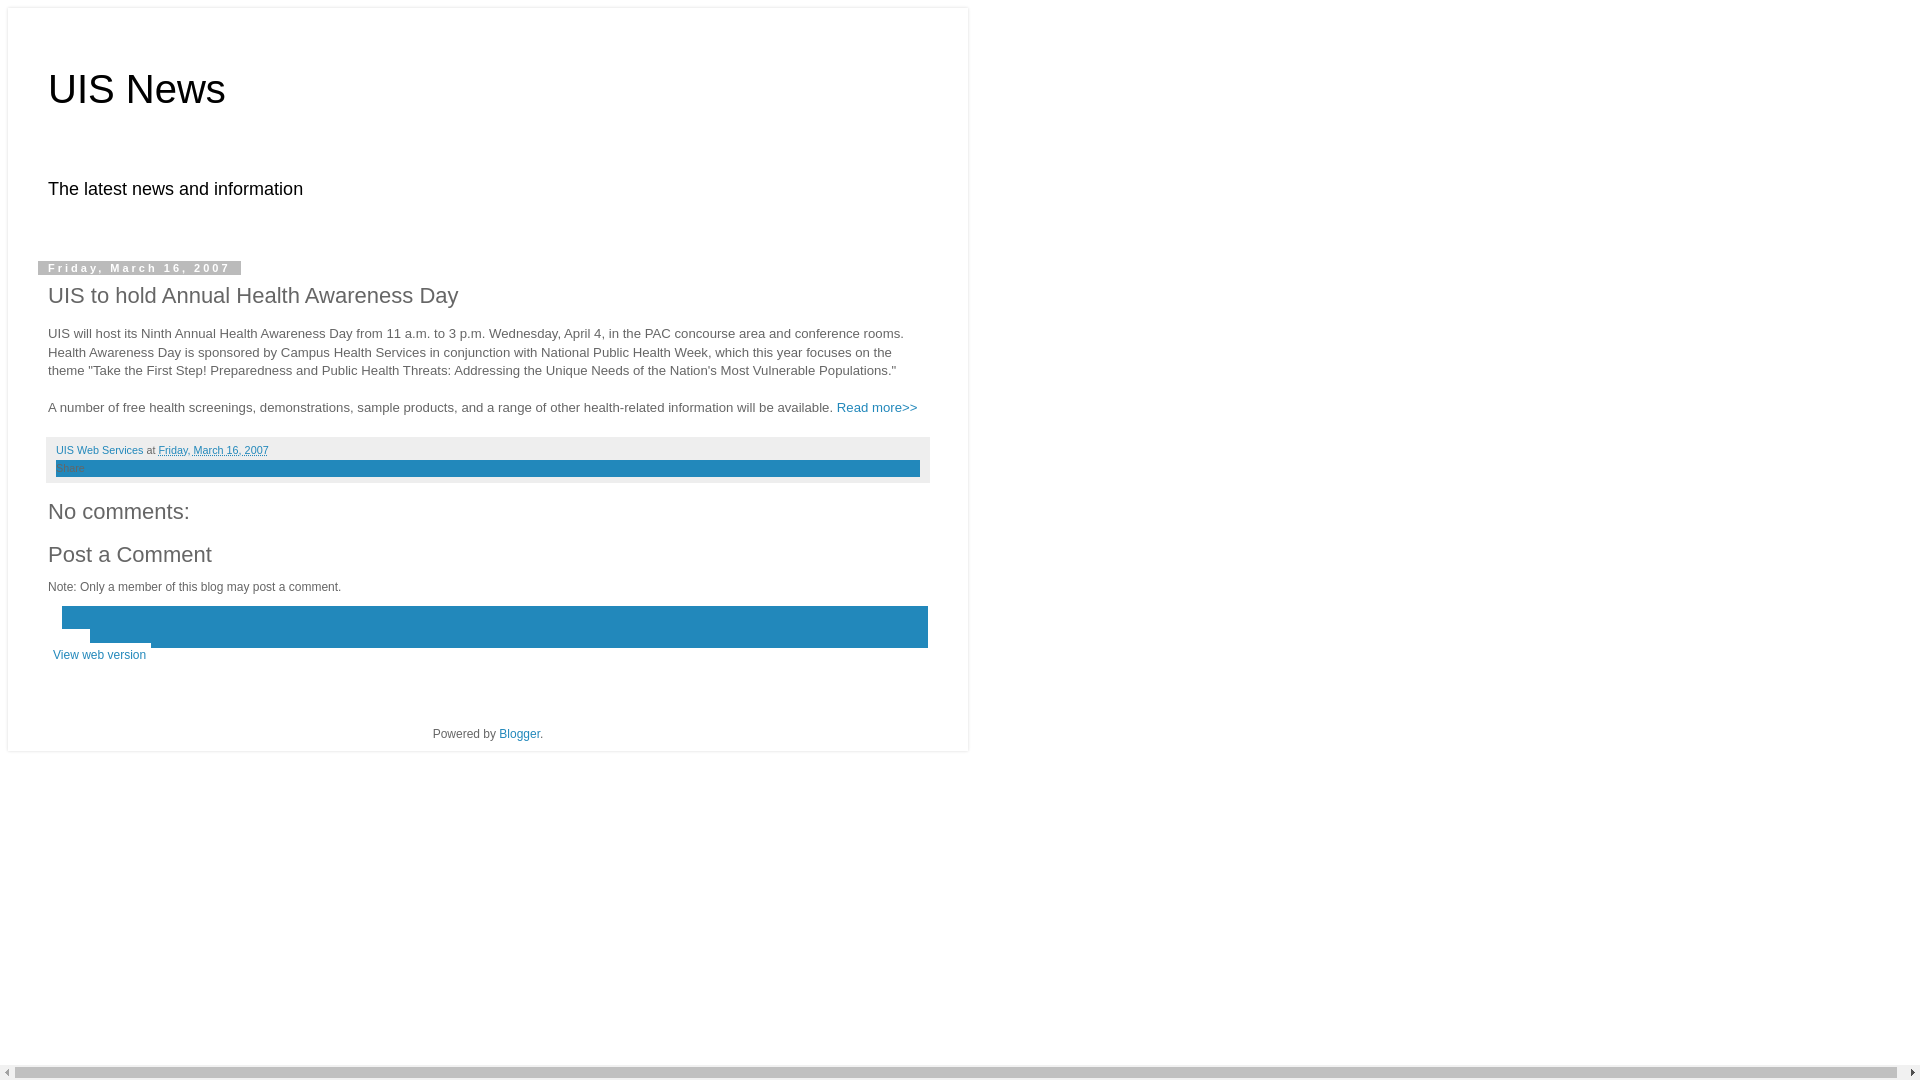  What do you see at coordinates (519, 733) in the screenshot?
I see `Blogger` at bounding box center [519, 733].